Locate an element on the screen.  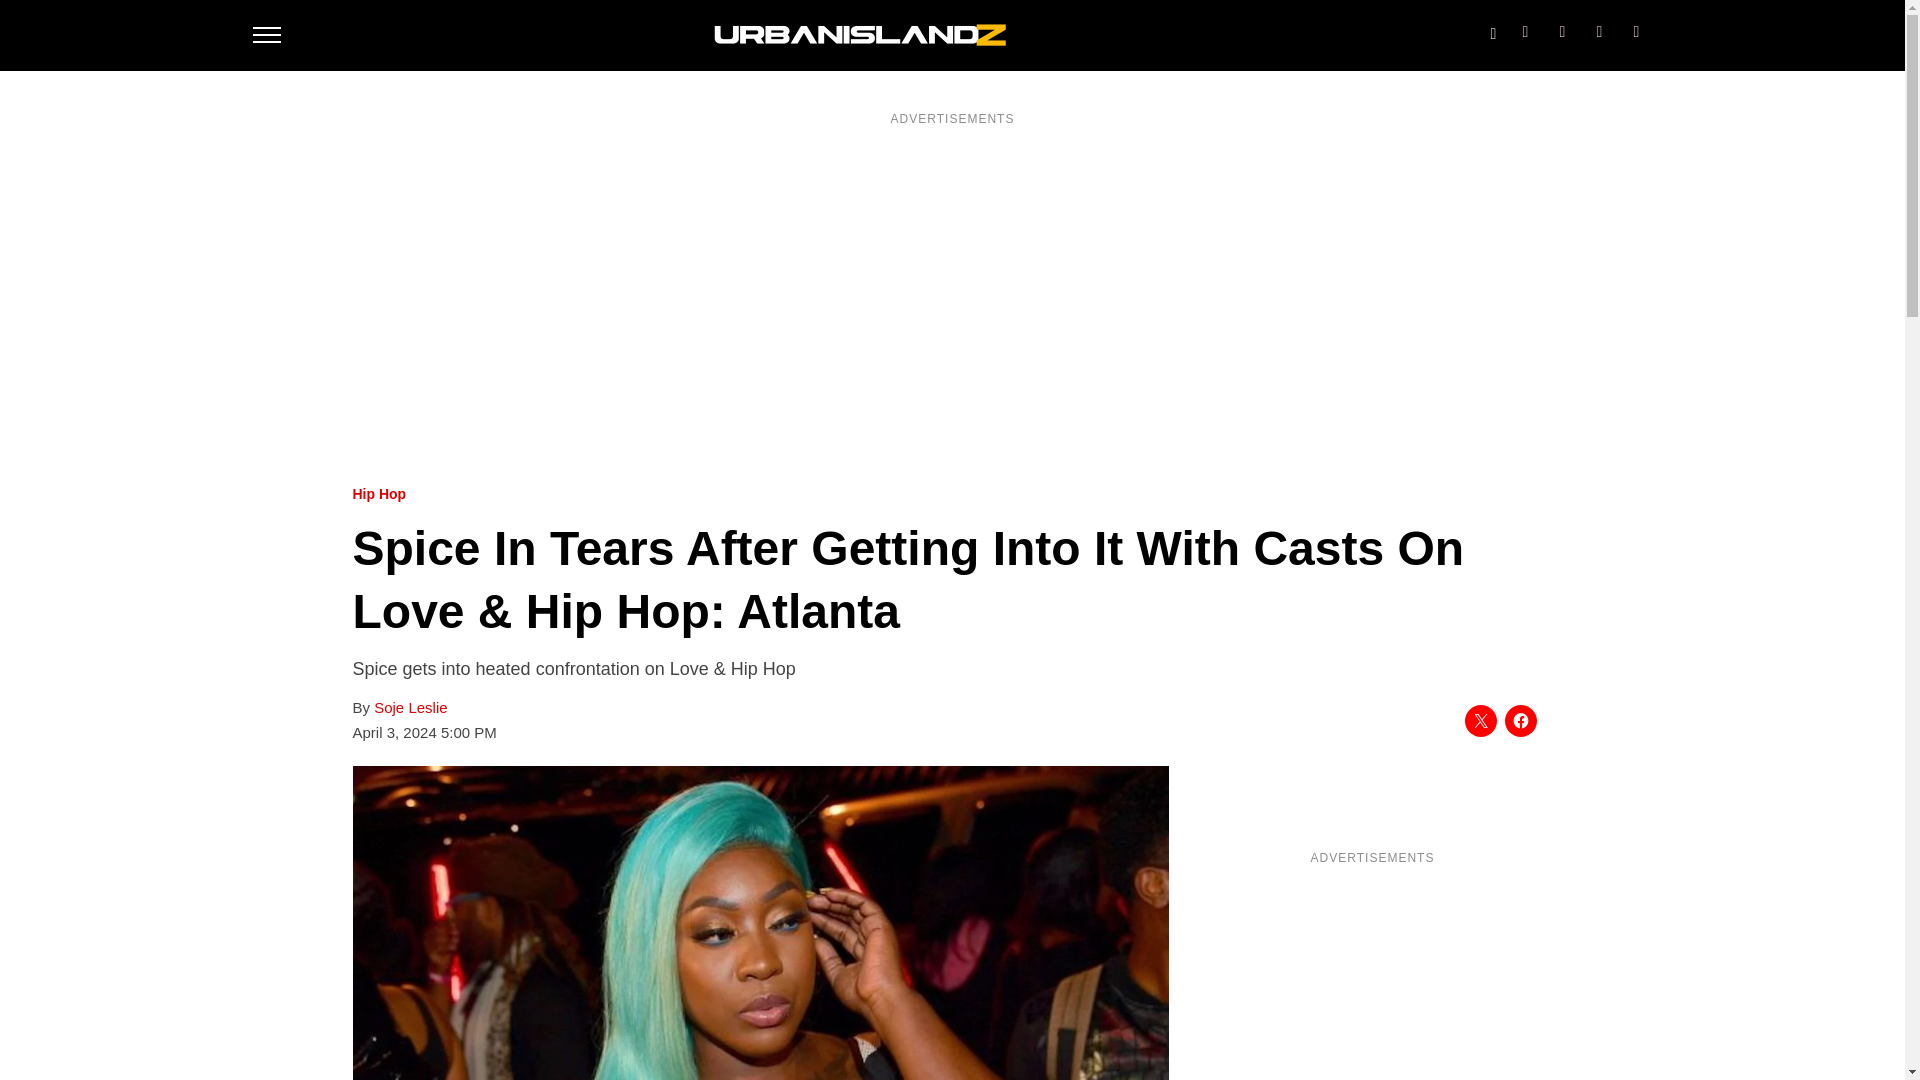
Click to share on Facebook is located at coordinates (1520, 720).